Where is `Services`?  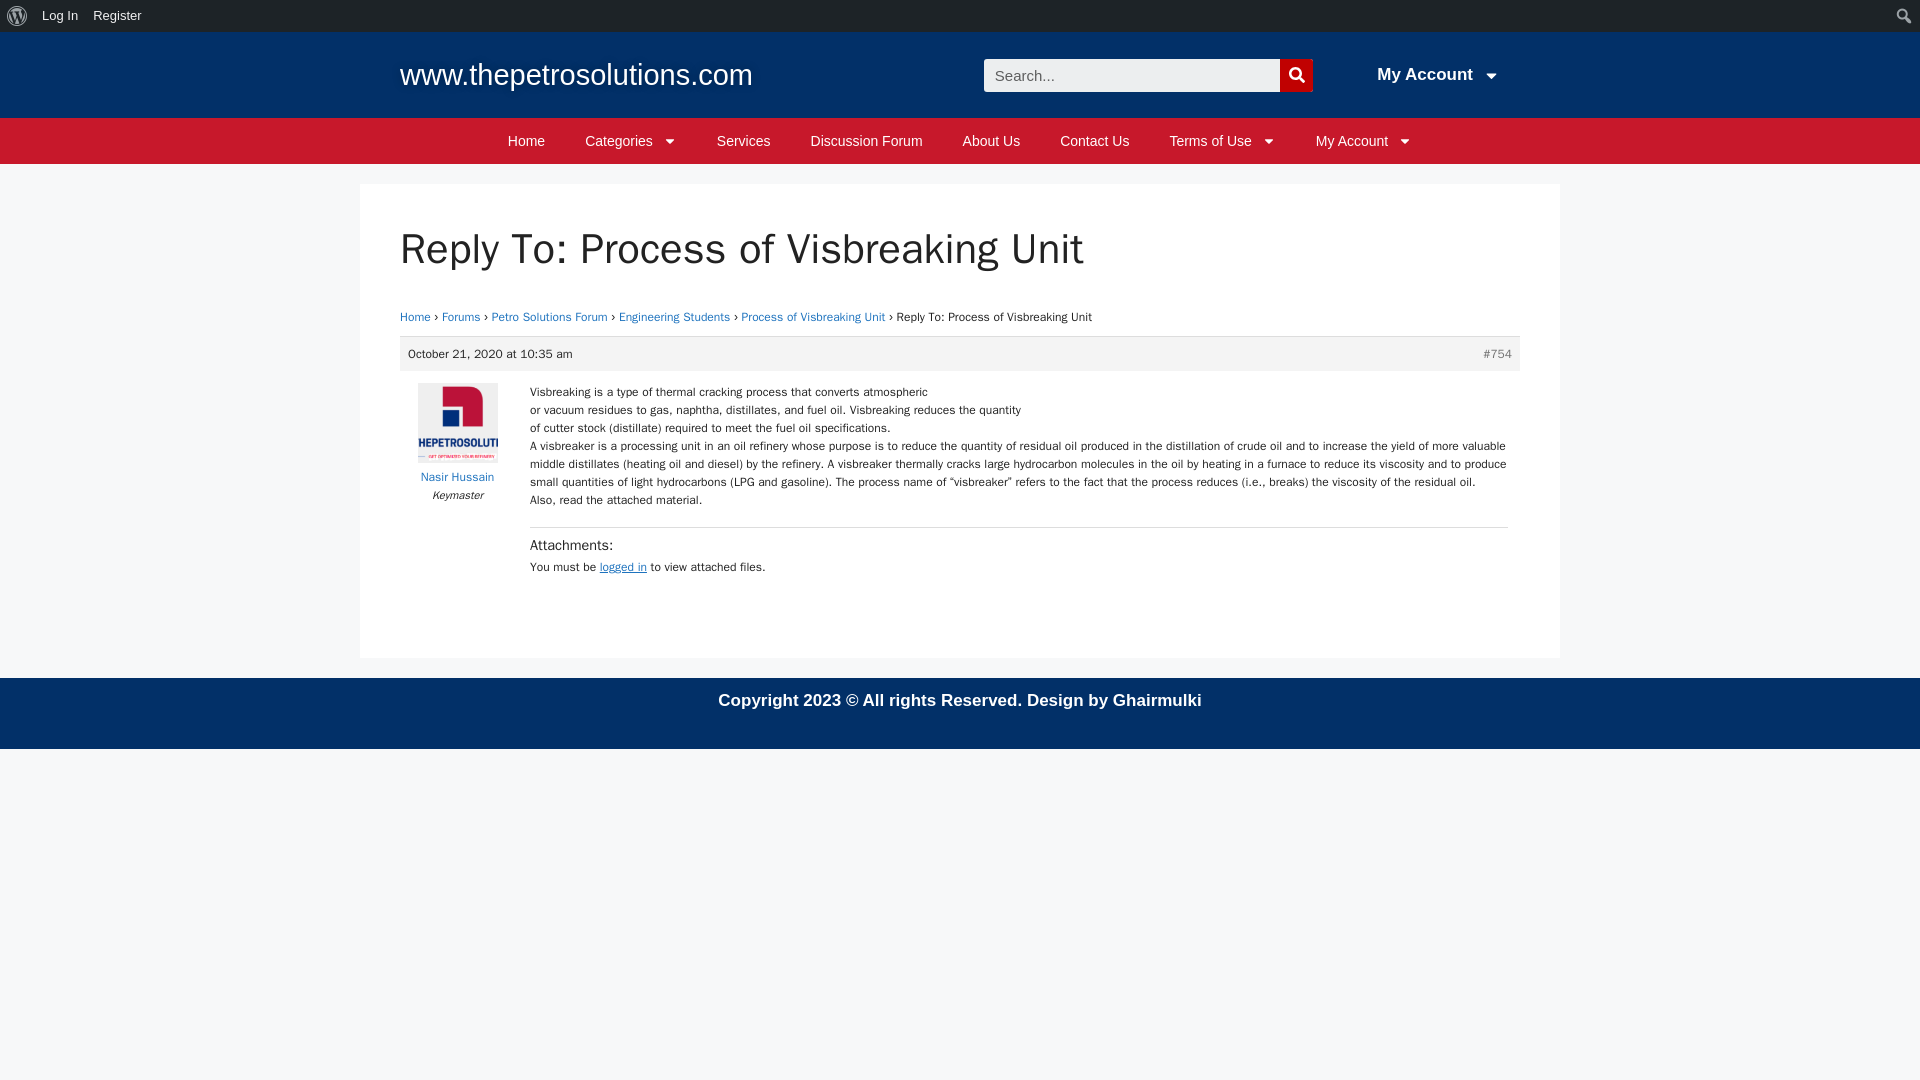 Services is located at coordinates (744, 140).